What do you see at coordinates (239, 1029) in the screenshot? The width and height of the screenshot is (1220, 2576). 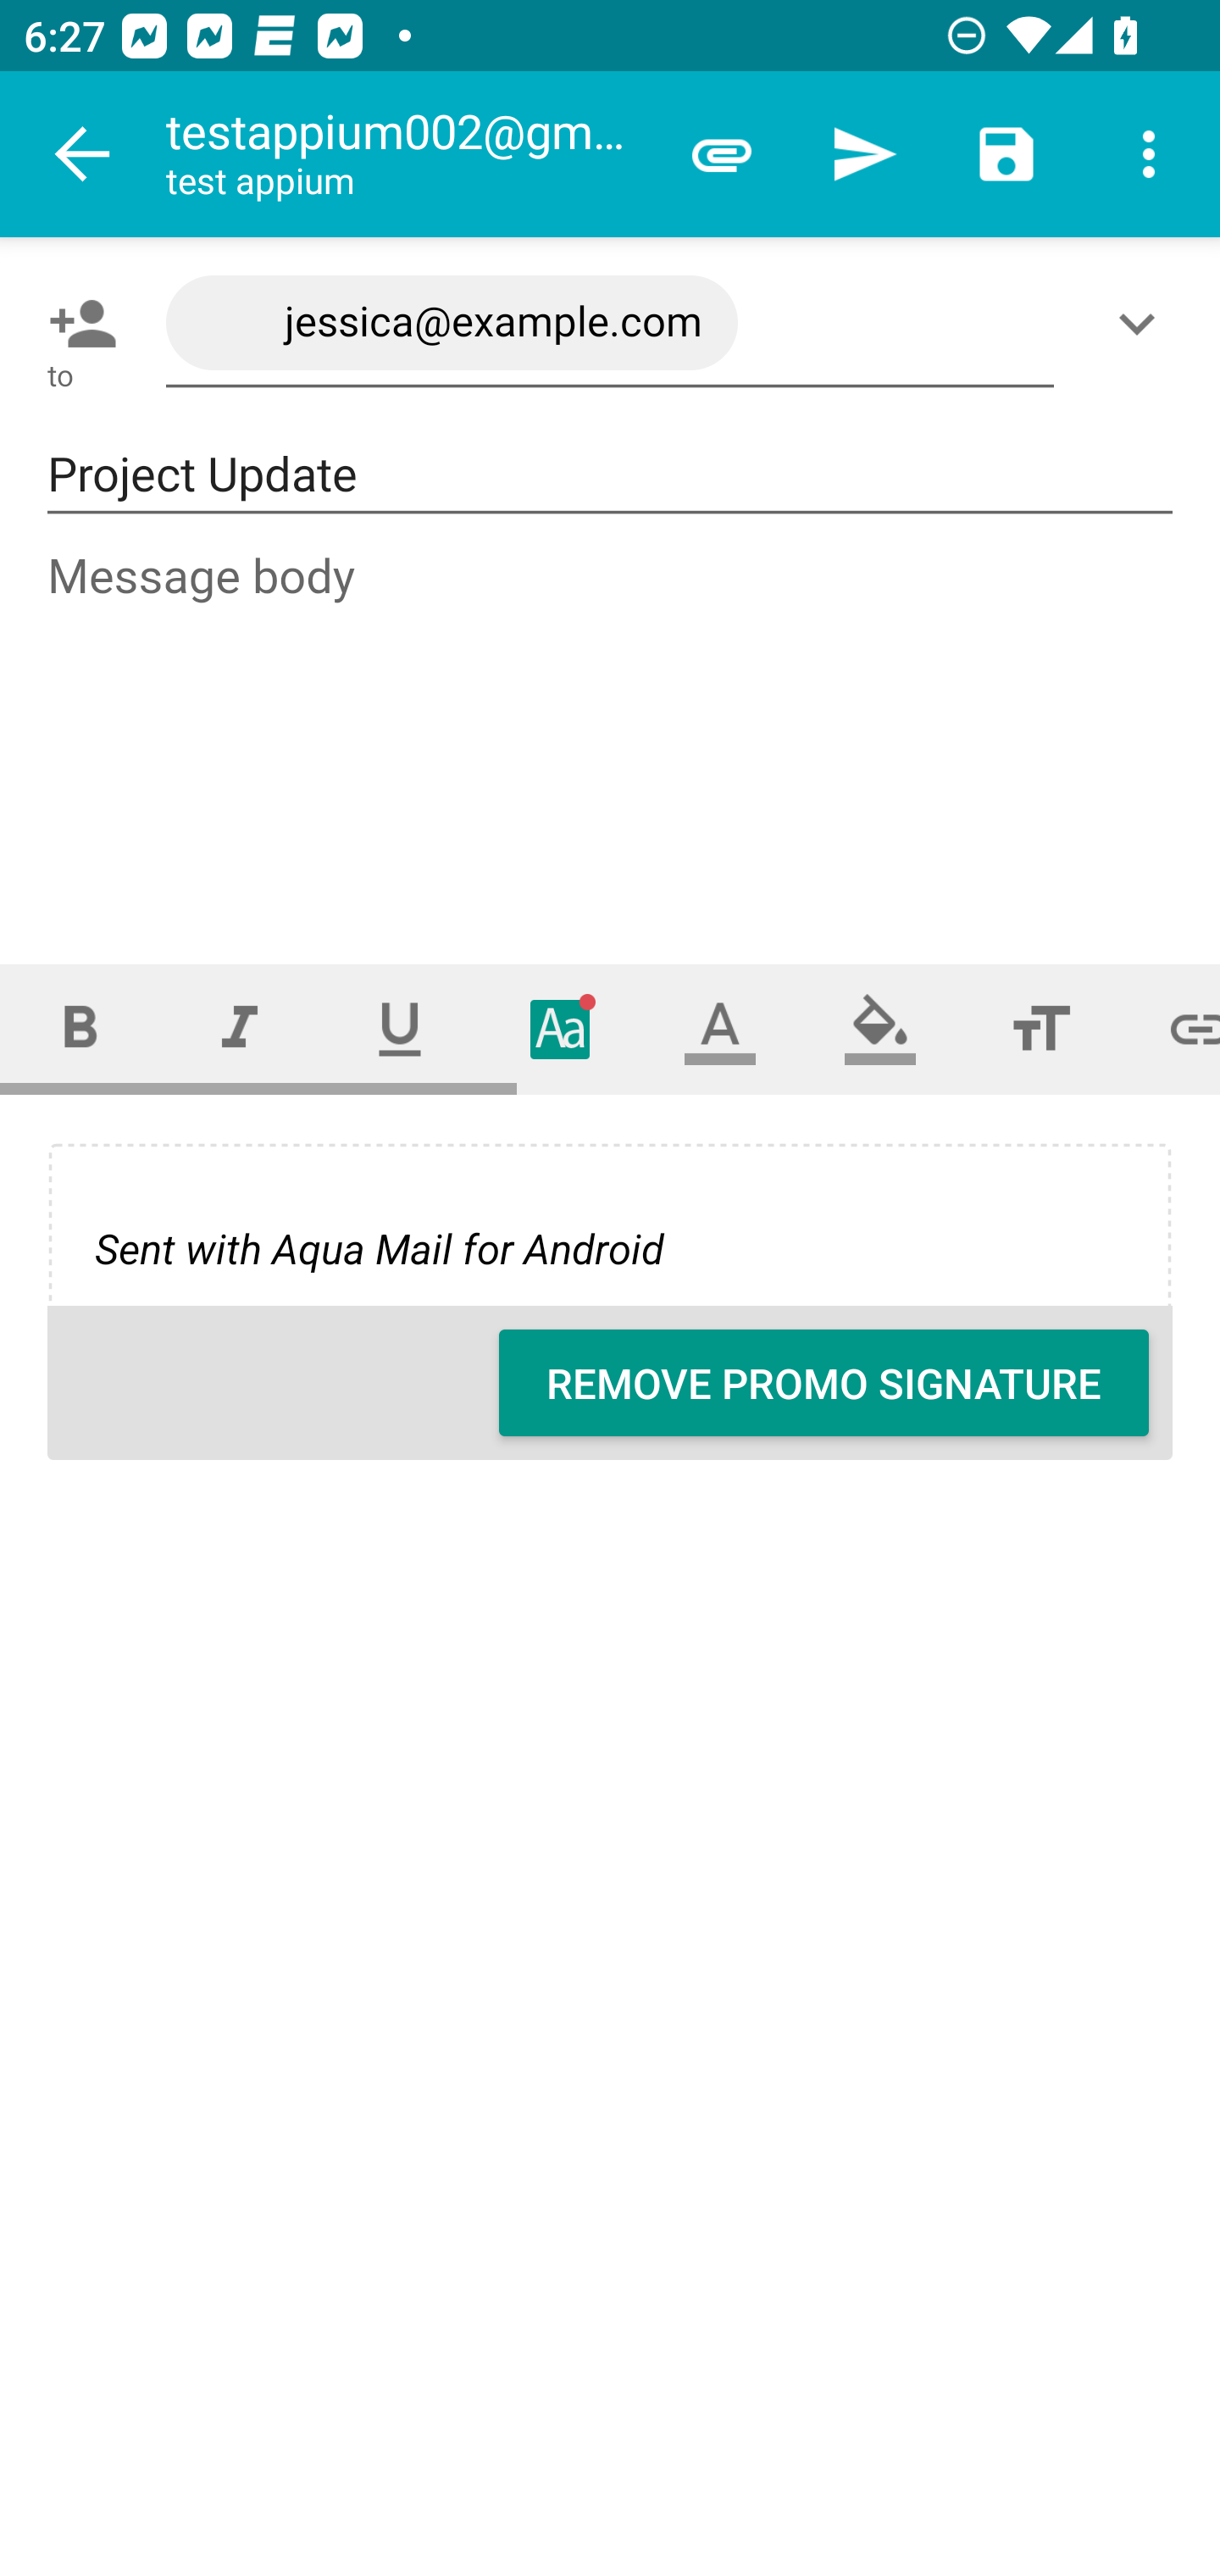 I see `Italic` at bounding box center [239, 1029].